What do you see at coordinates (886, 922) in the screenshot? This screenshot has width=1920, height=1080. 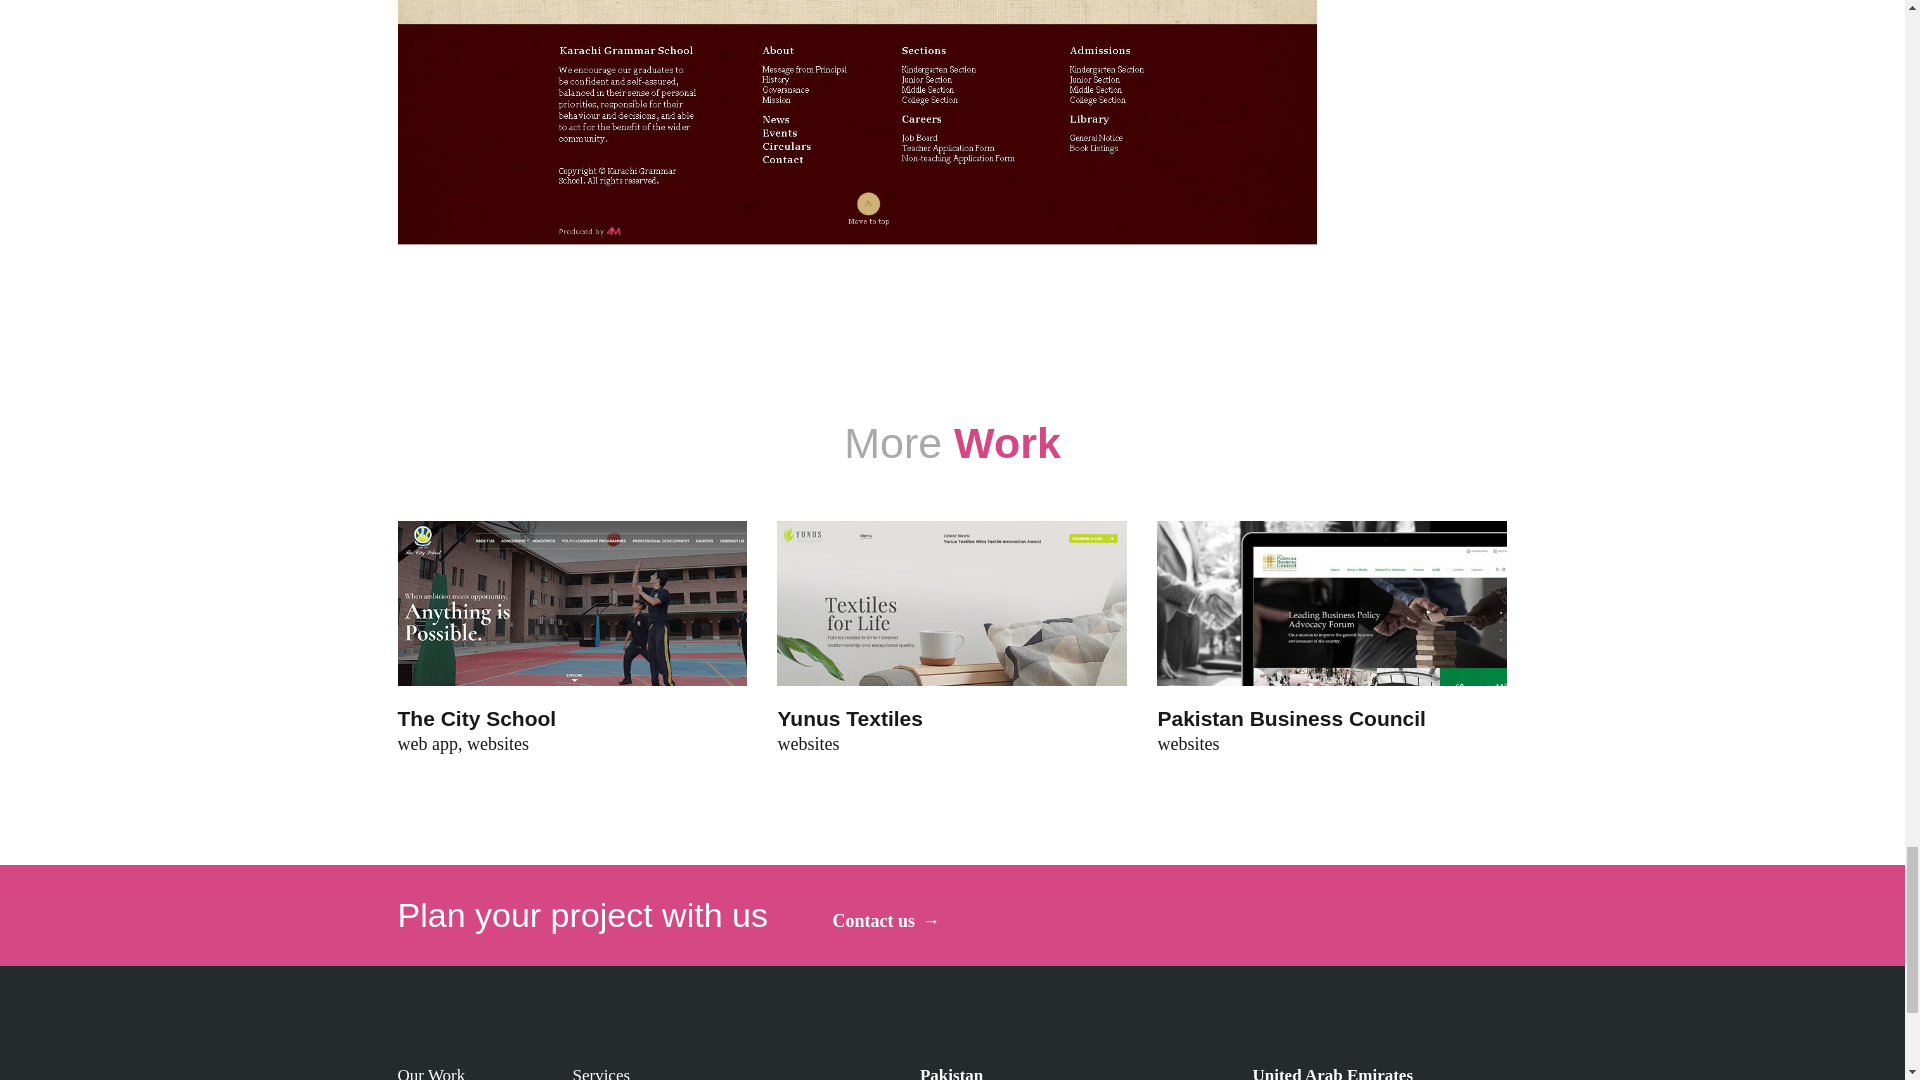 I see `Contact us` at bounding box center [886, 922].